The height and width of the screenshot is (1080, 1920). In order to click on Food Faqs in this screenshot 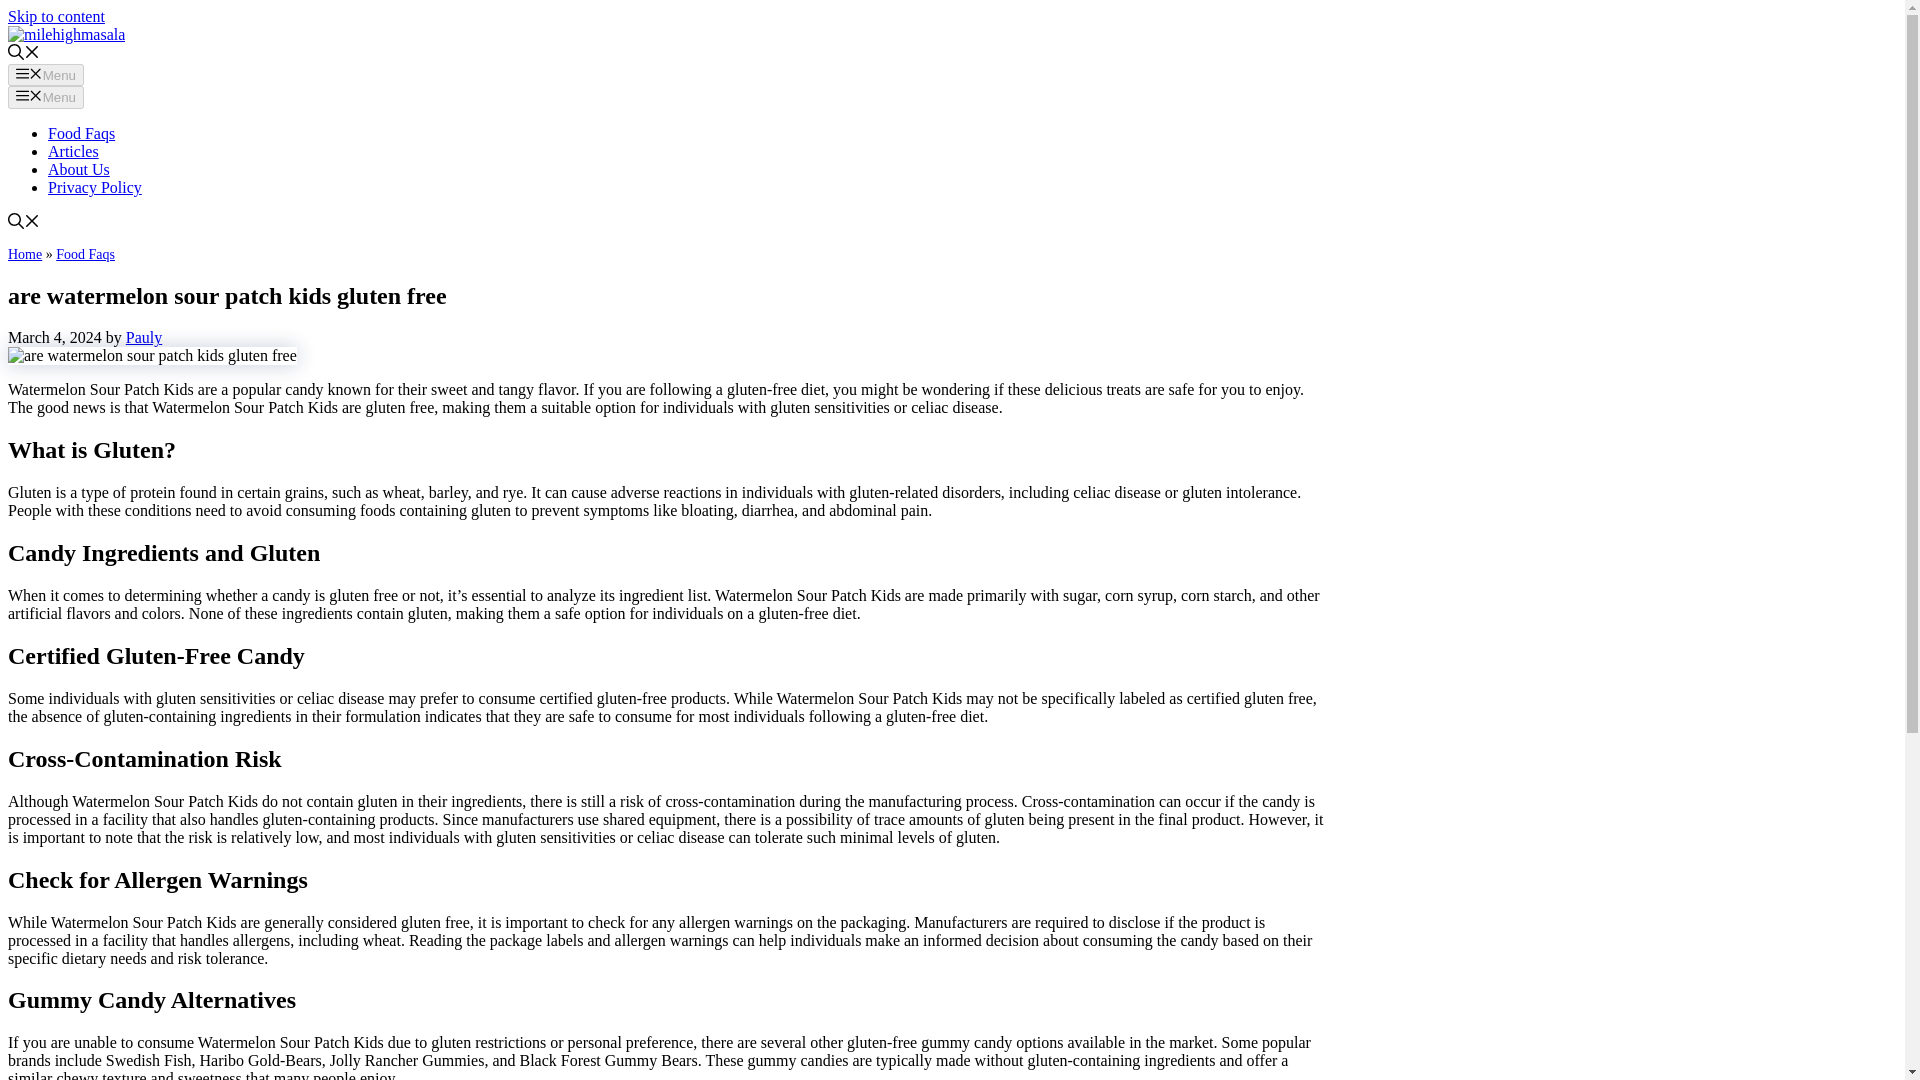, I will do `click(82, 133)`.